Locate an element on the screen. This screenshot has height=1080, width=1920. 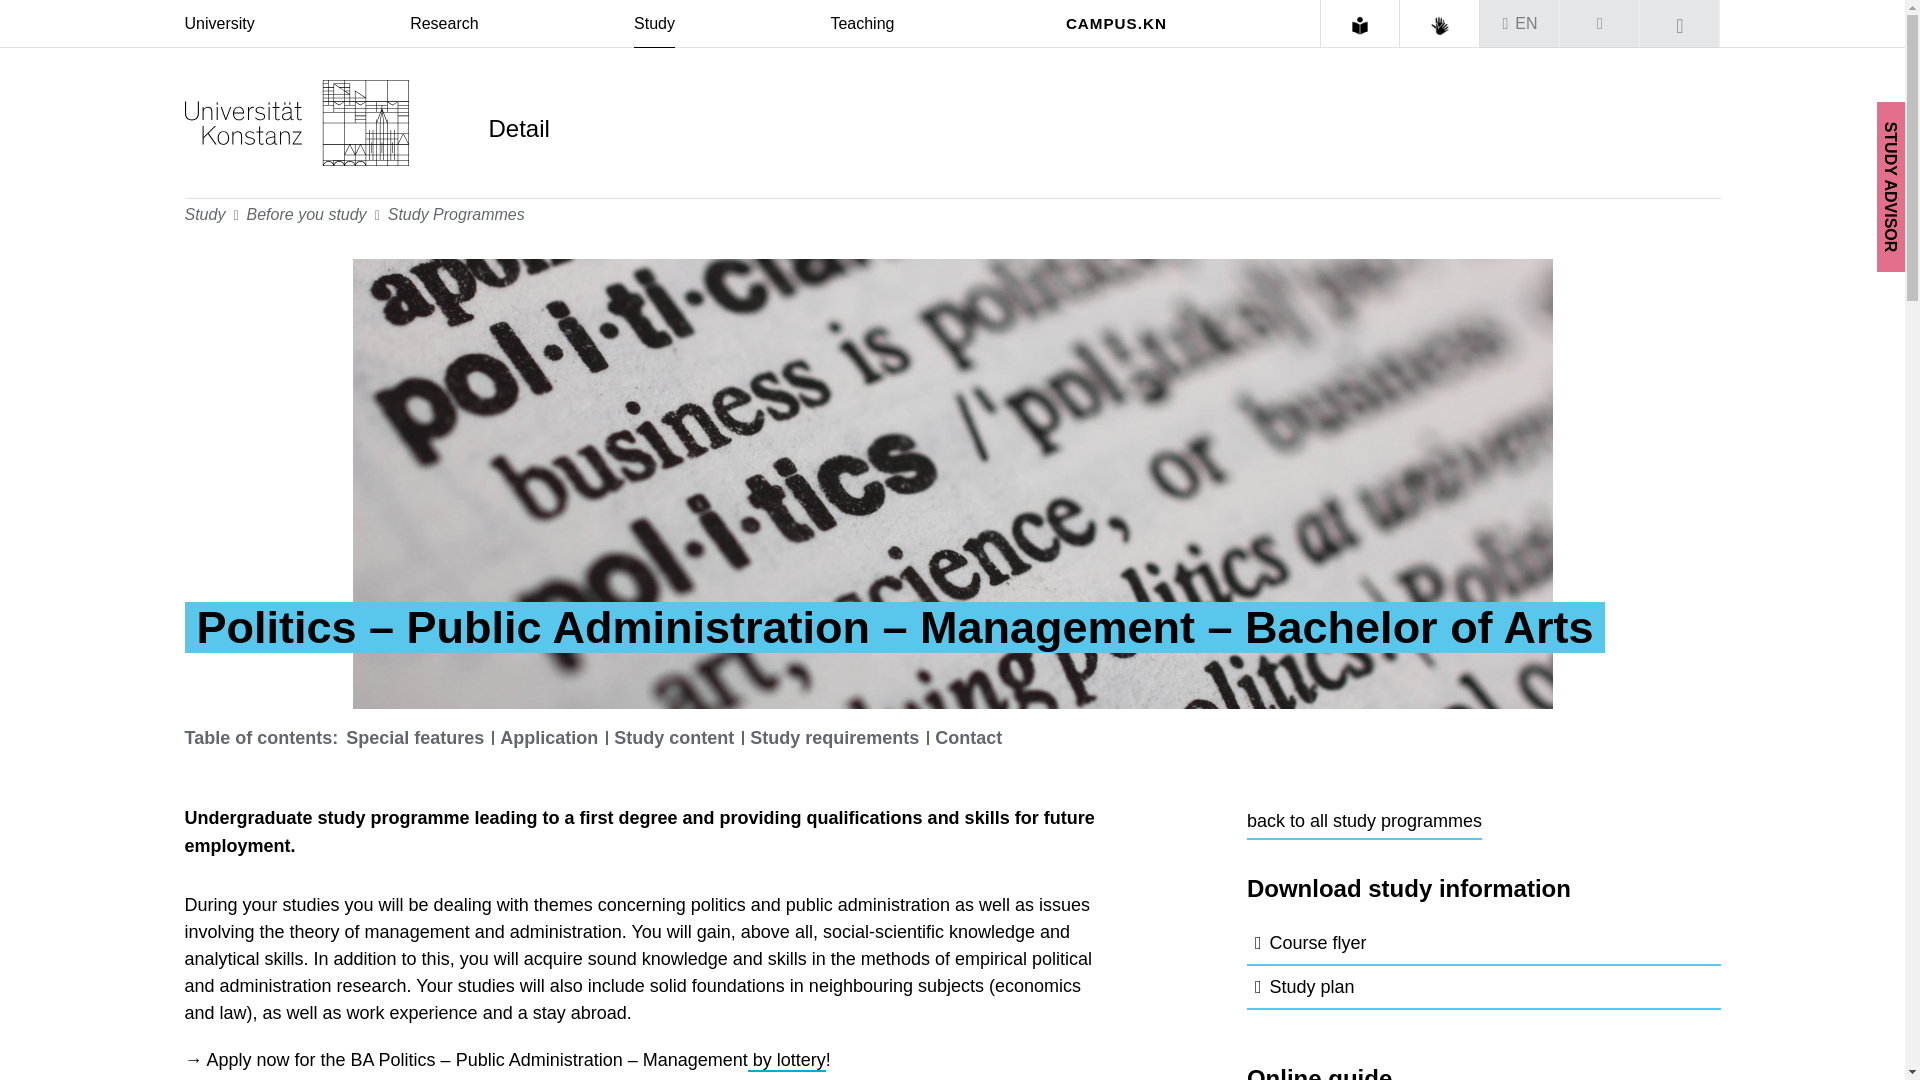
Teaching is located at coordinates (862, 24).